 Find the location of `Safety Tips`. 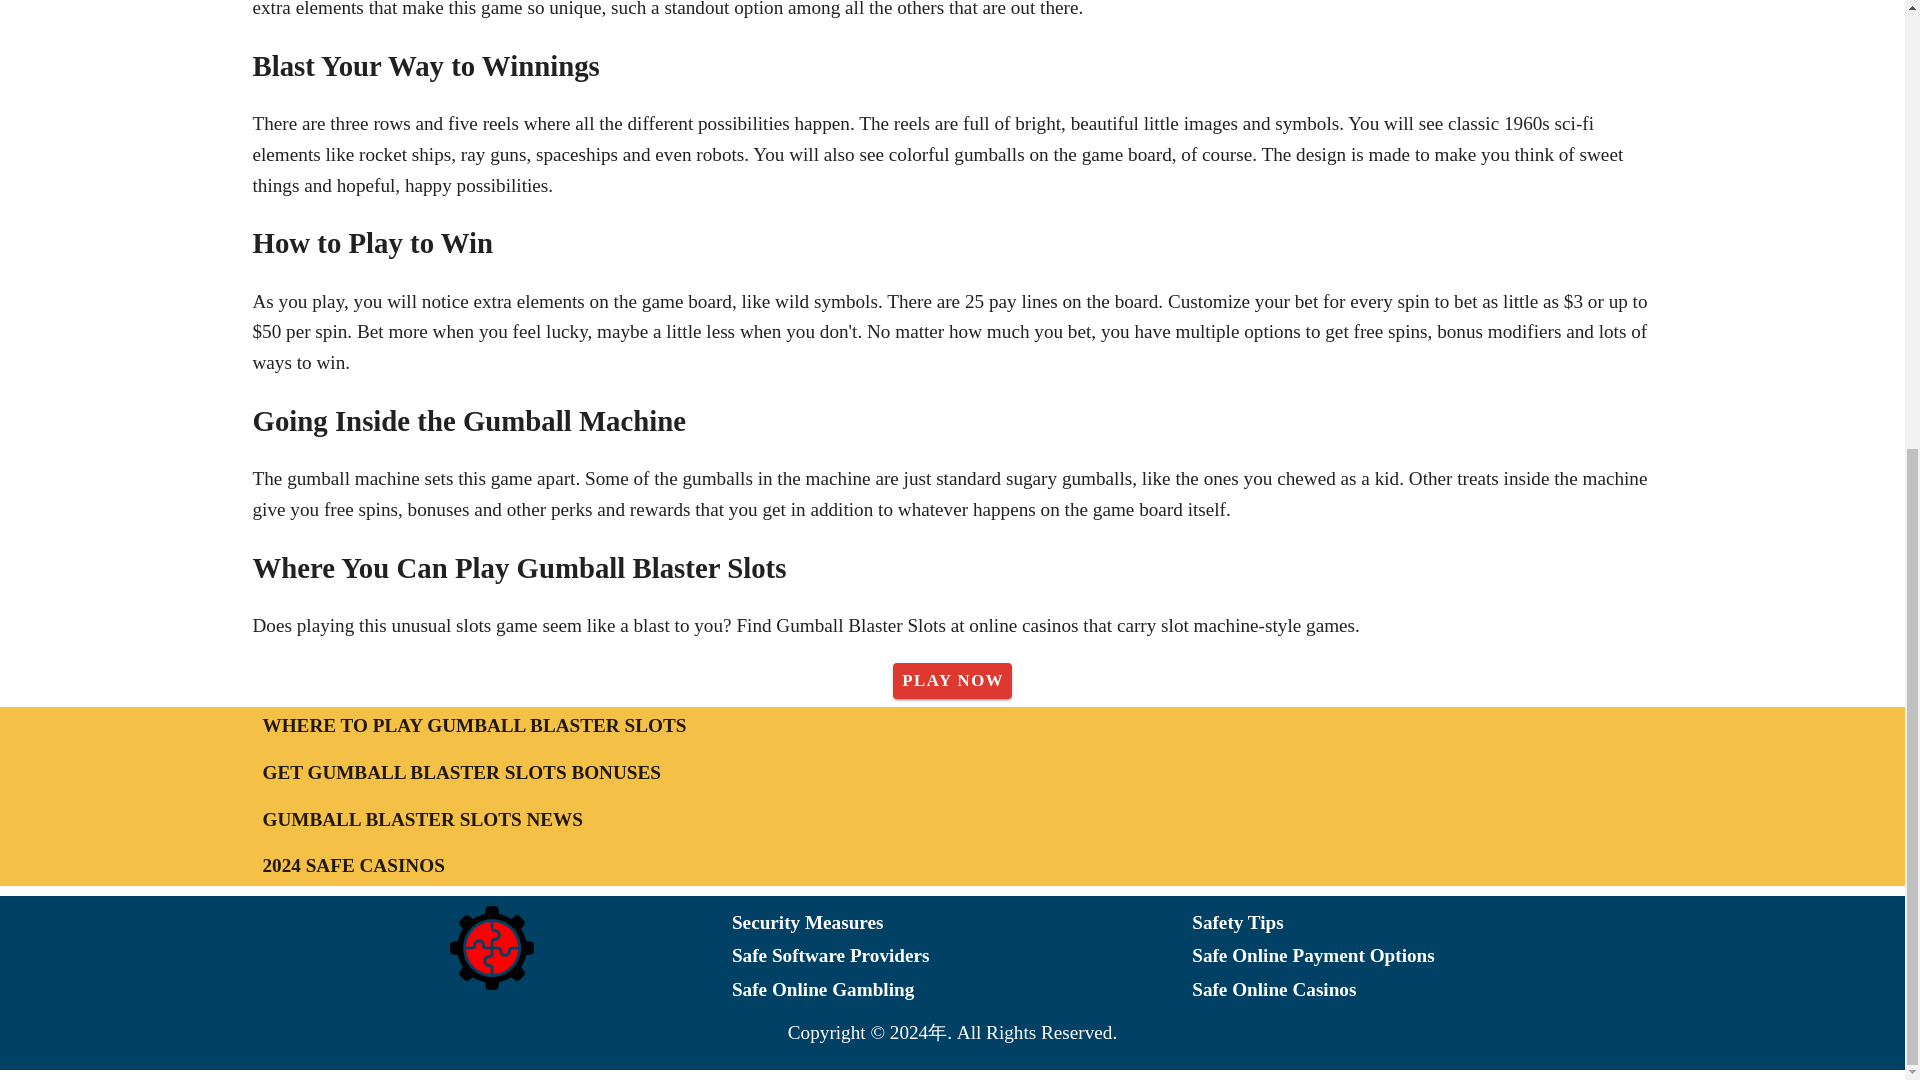

Safety Tips is located at coordinates (1422, 924).